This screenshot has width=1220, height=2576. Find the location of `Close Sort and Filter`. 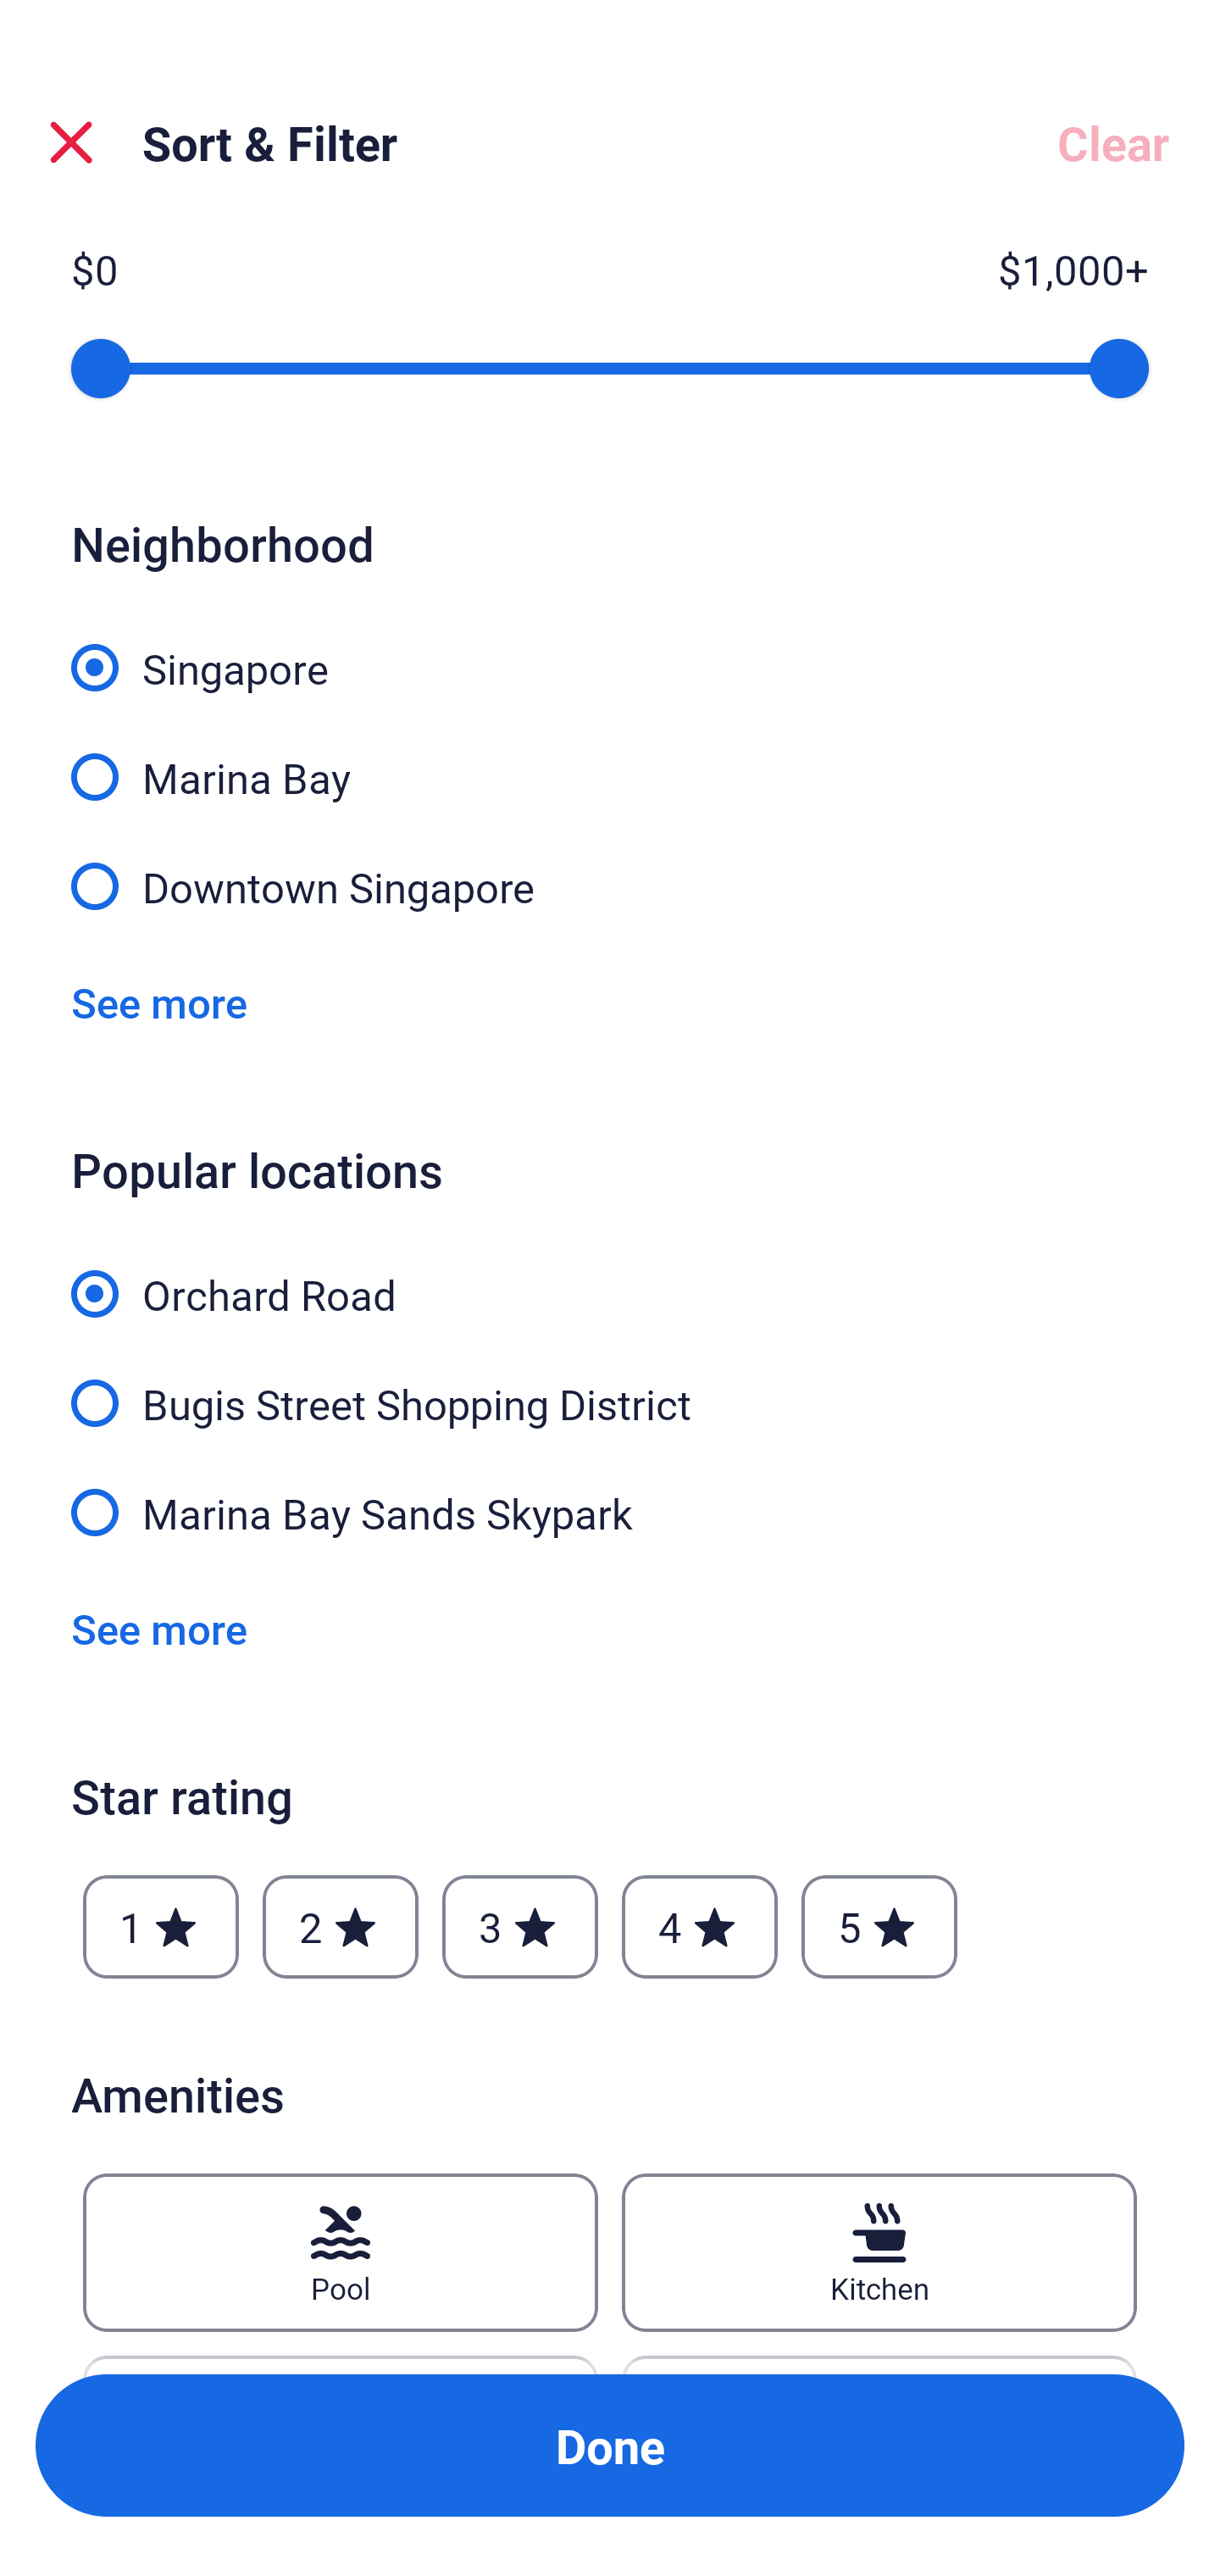

Close Sort and Filter is located at coordinates (71, 142).